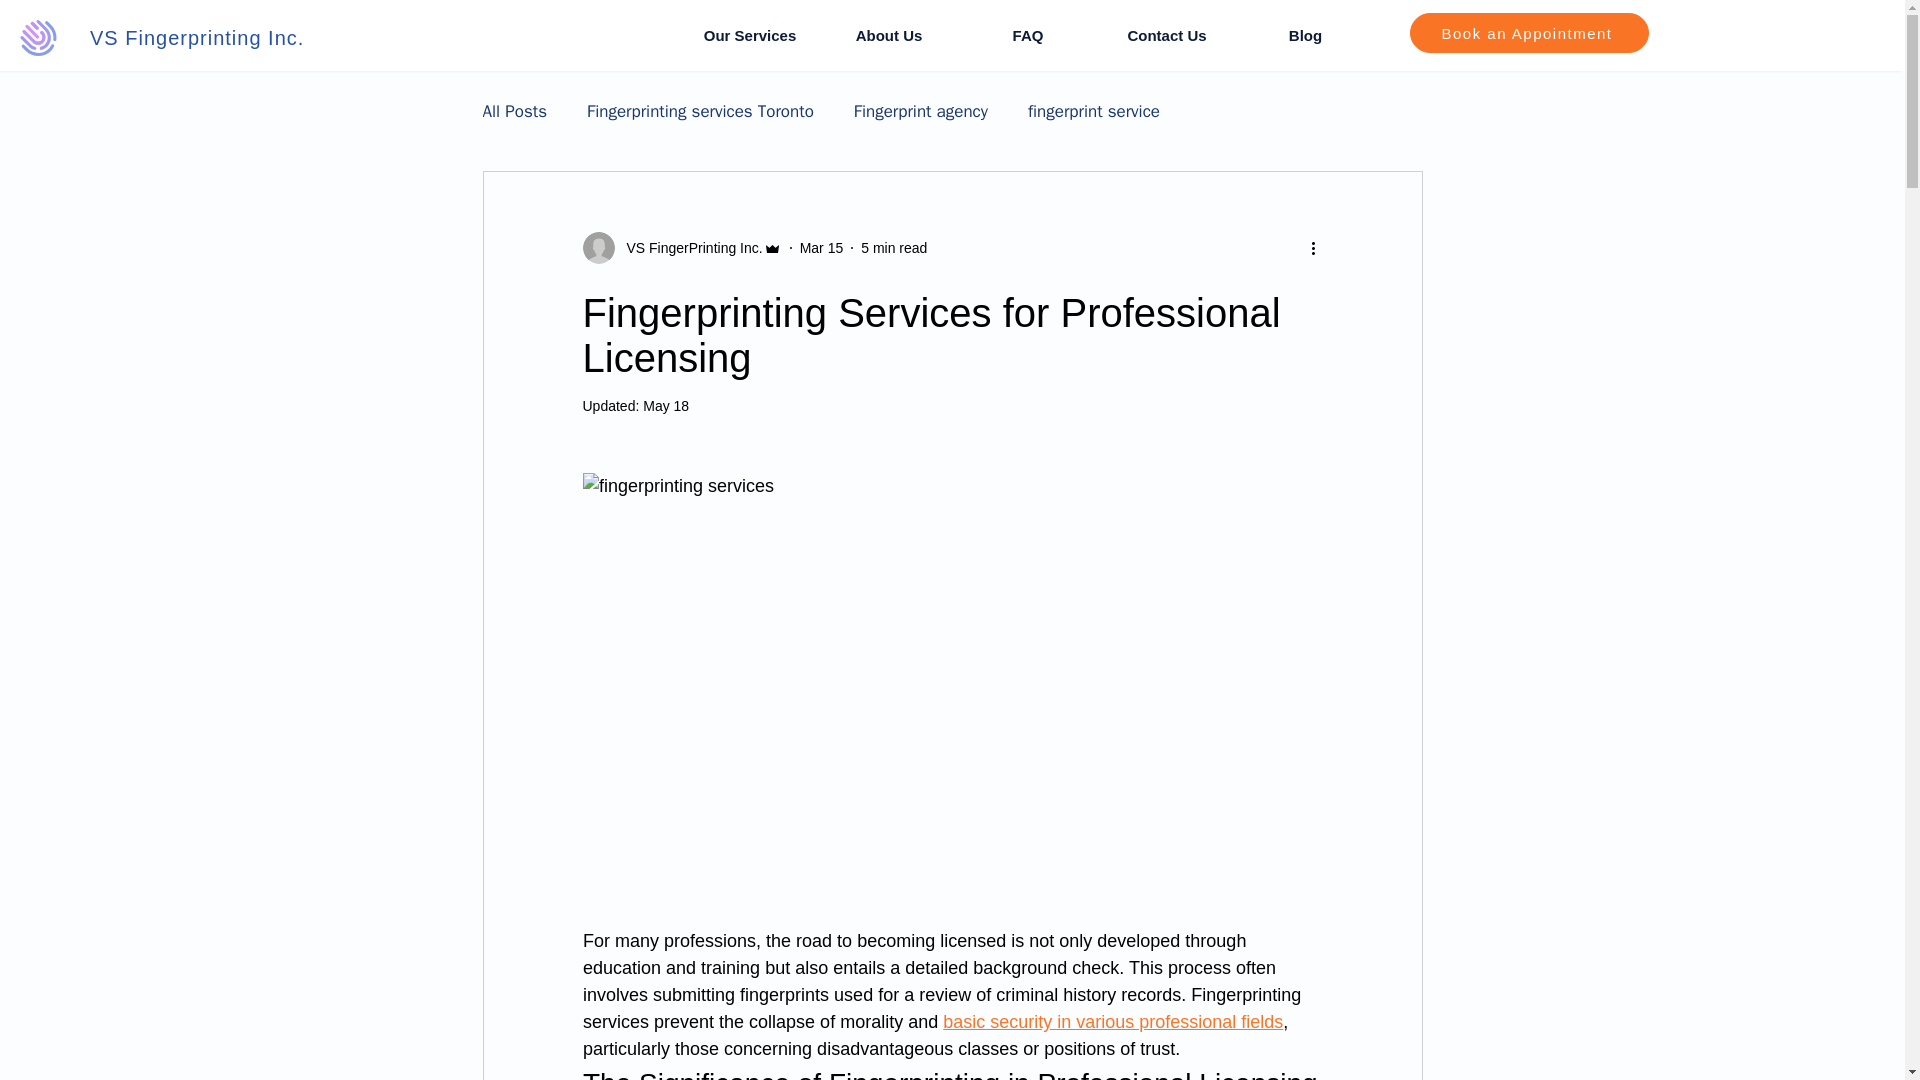 Image resolution: width=1920 pixels, height=1080 pixels. What do you see at coordinates (1027, 35) in the screenshot?
I see `FAQ` at bounding box center [1027, 35].